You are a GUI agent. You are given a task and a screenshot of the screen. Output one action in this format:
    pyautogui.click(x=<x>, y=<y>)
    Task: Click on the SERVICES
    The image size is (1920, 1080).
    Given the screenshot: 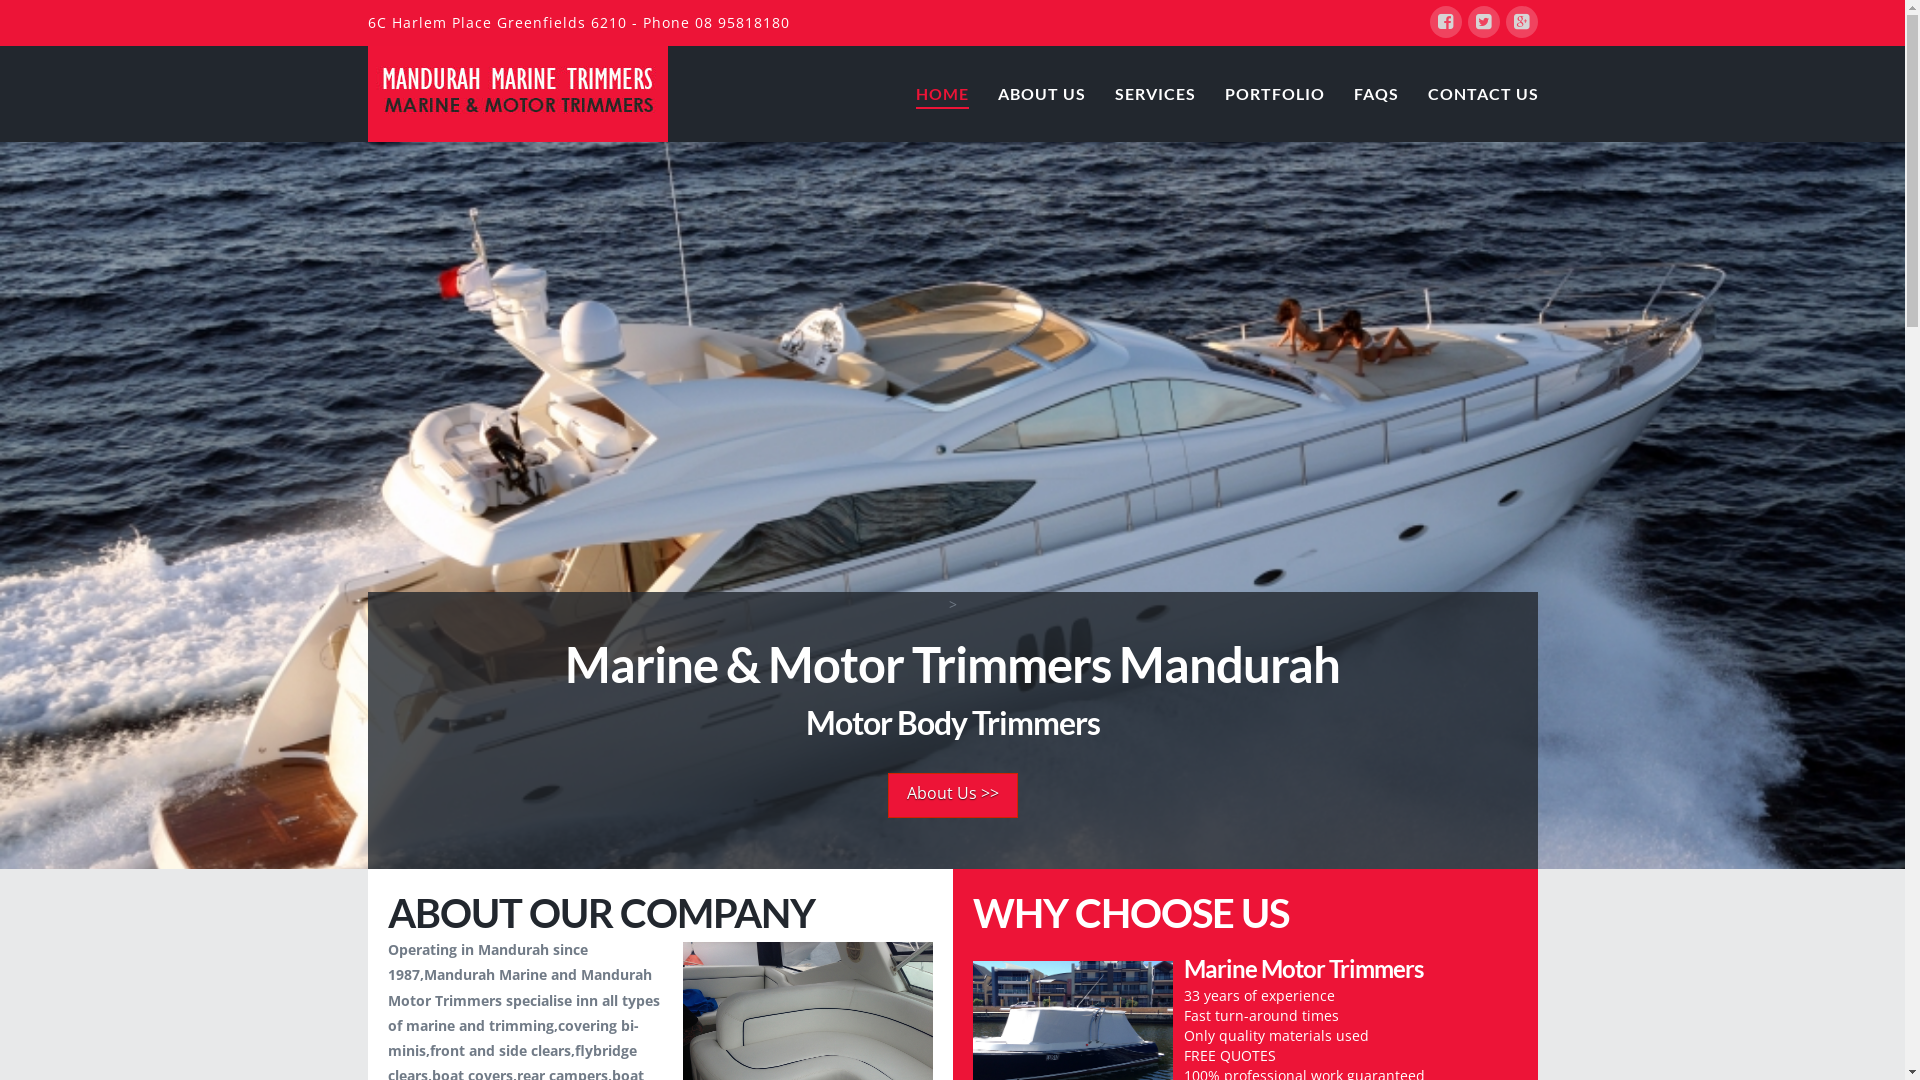 What is the action you would take?
    pyautogui.click(x=1155, y=75)
    